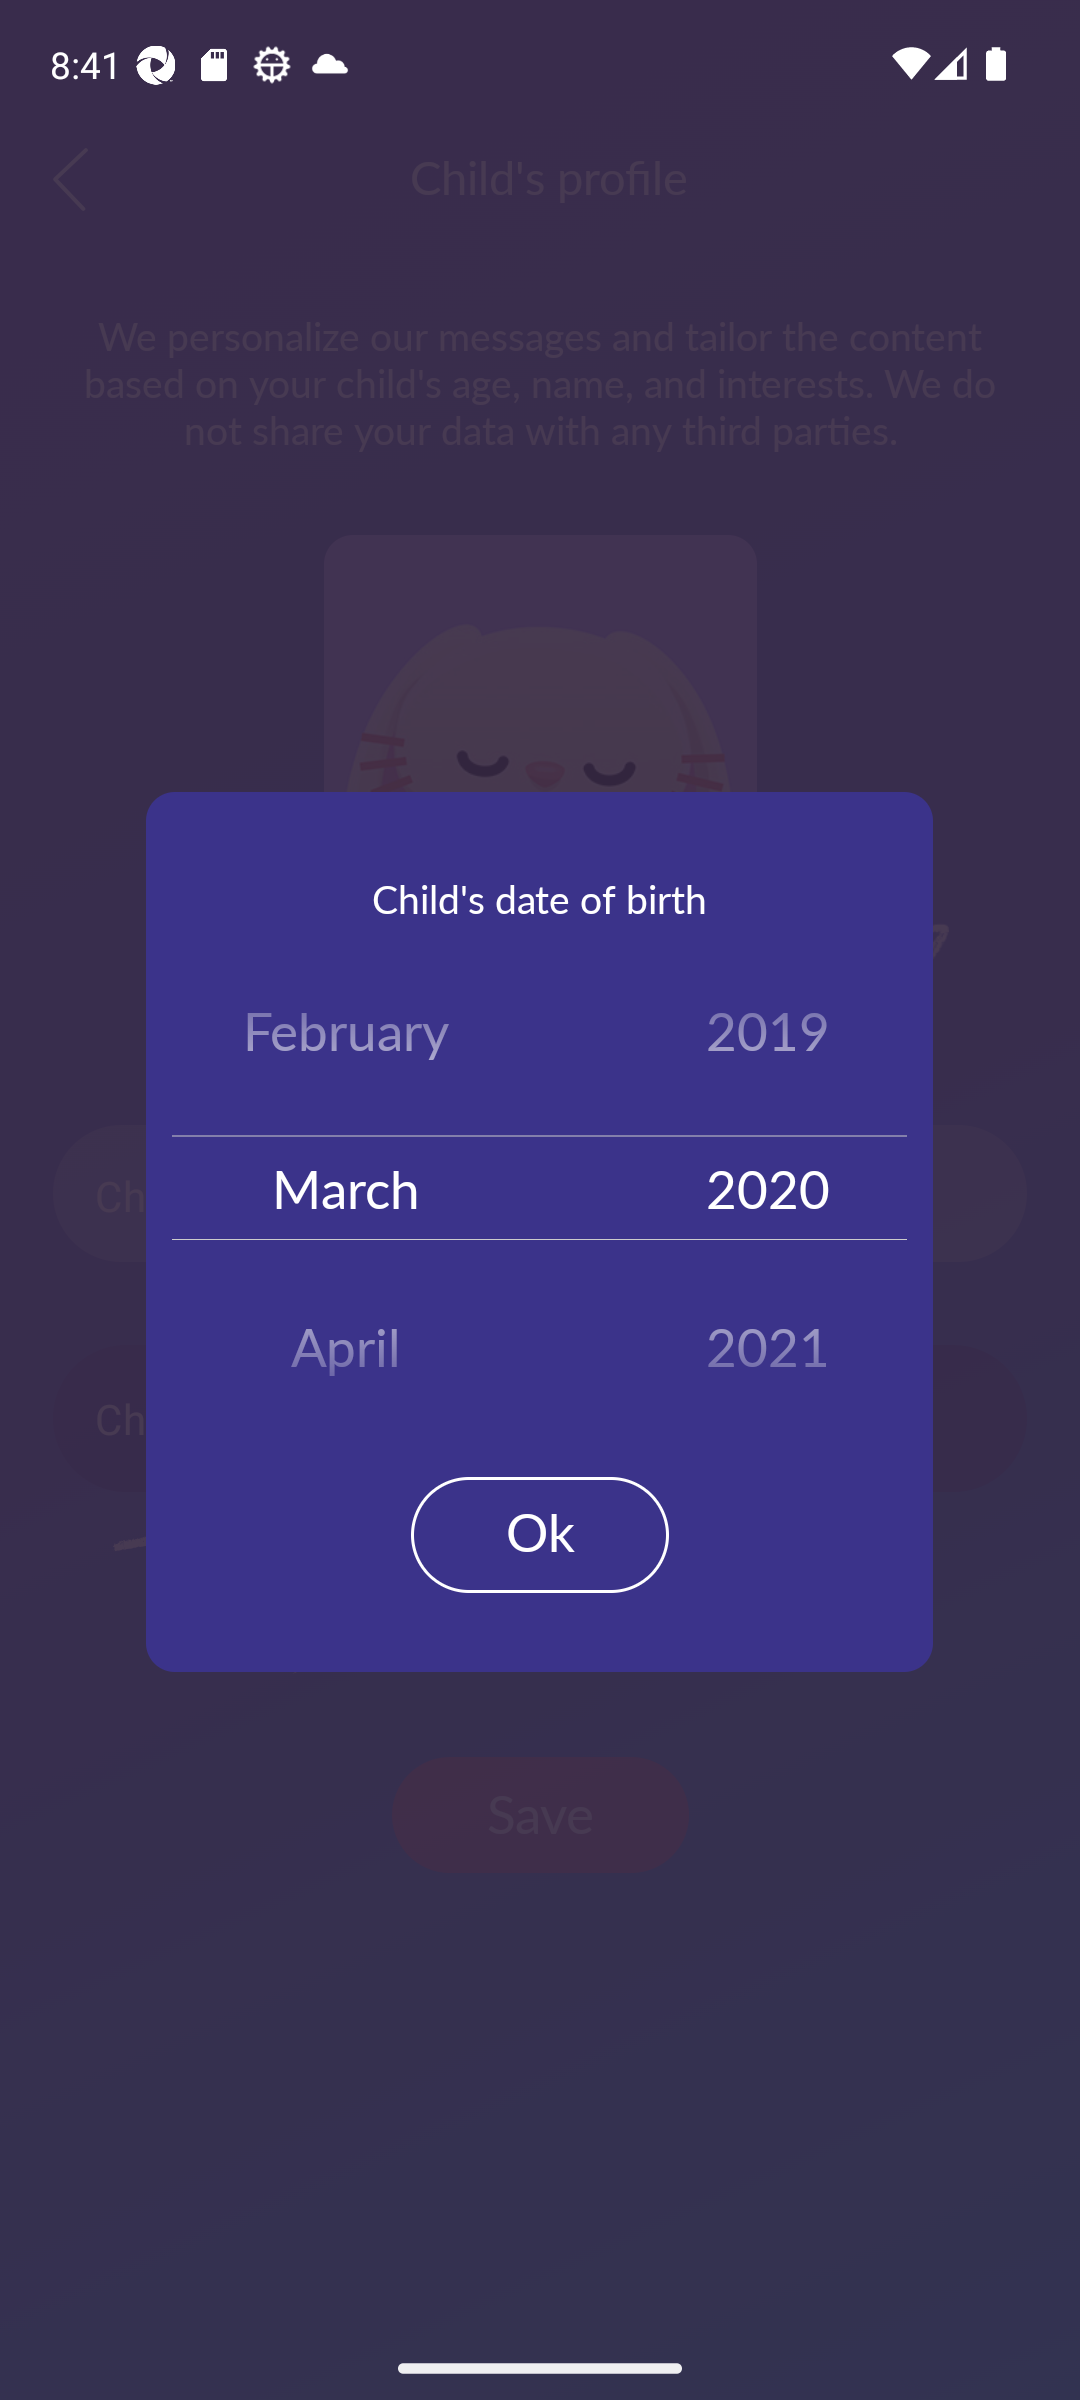 The image size is (1080, 2400). What do you see at coordinates (768, 1036) in the screenshot?
I see `2019` at bounding box center [768, 1036].